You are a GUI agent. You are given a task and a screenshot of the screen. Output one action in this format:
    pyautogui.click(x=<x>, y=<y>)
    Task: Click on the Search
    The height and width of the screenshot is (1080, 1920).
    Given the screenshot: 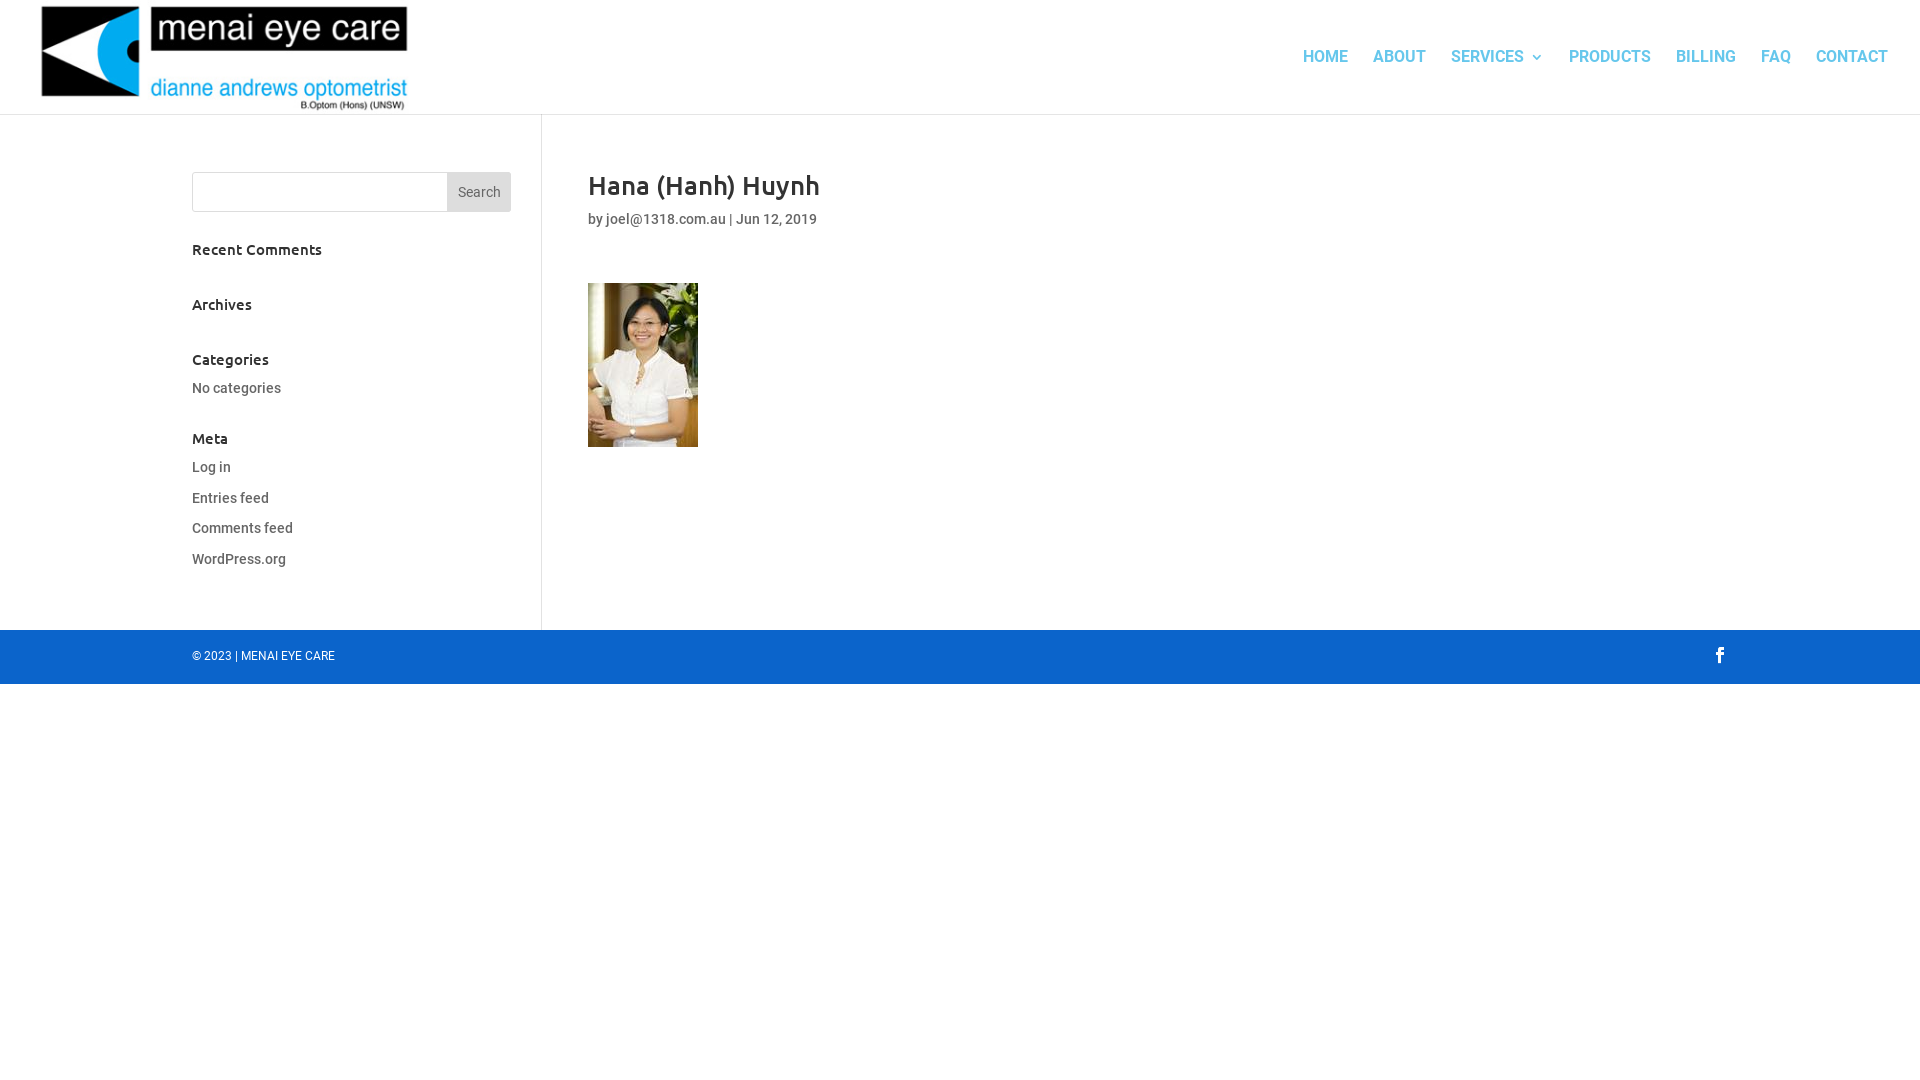 What is the action you would take?
    pyautogui.click(x=480, y=192)
    